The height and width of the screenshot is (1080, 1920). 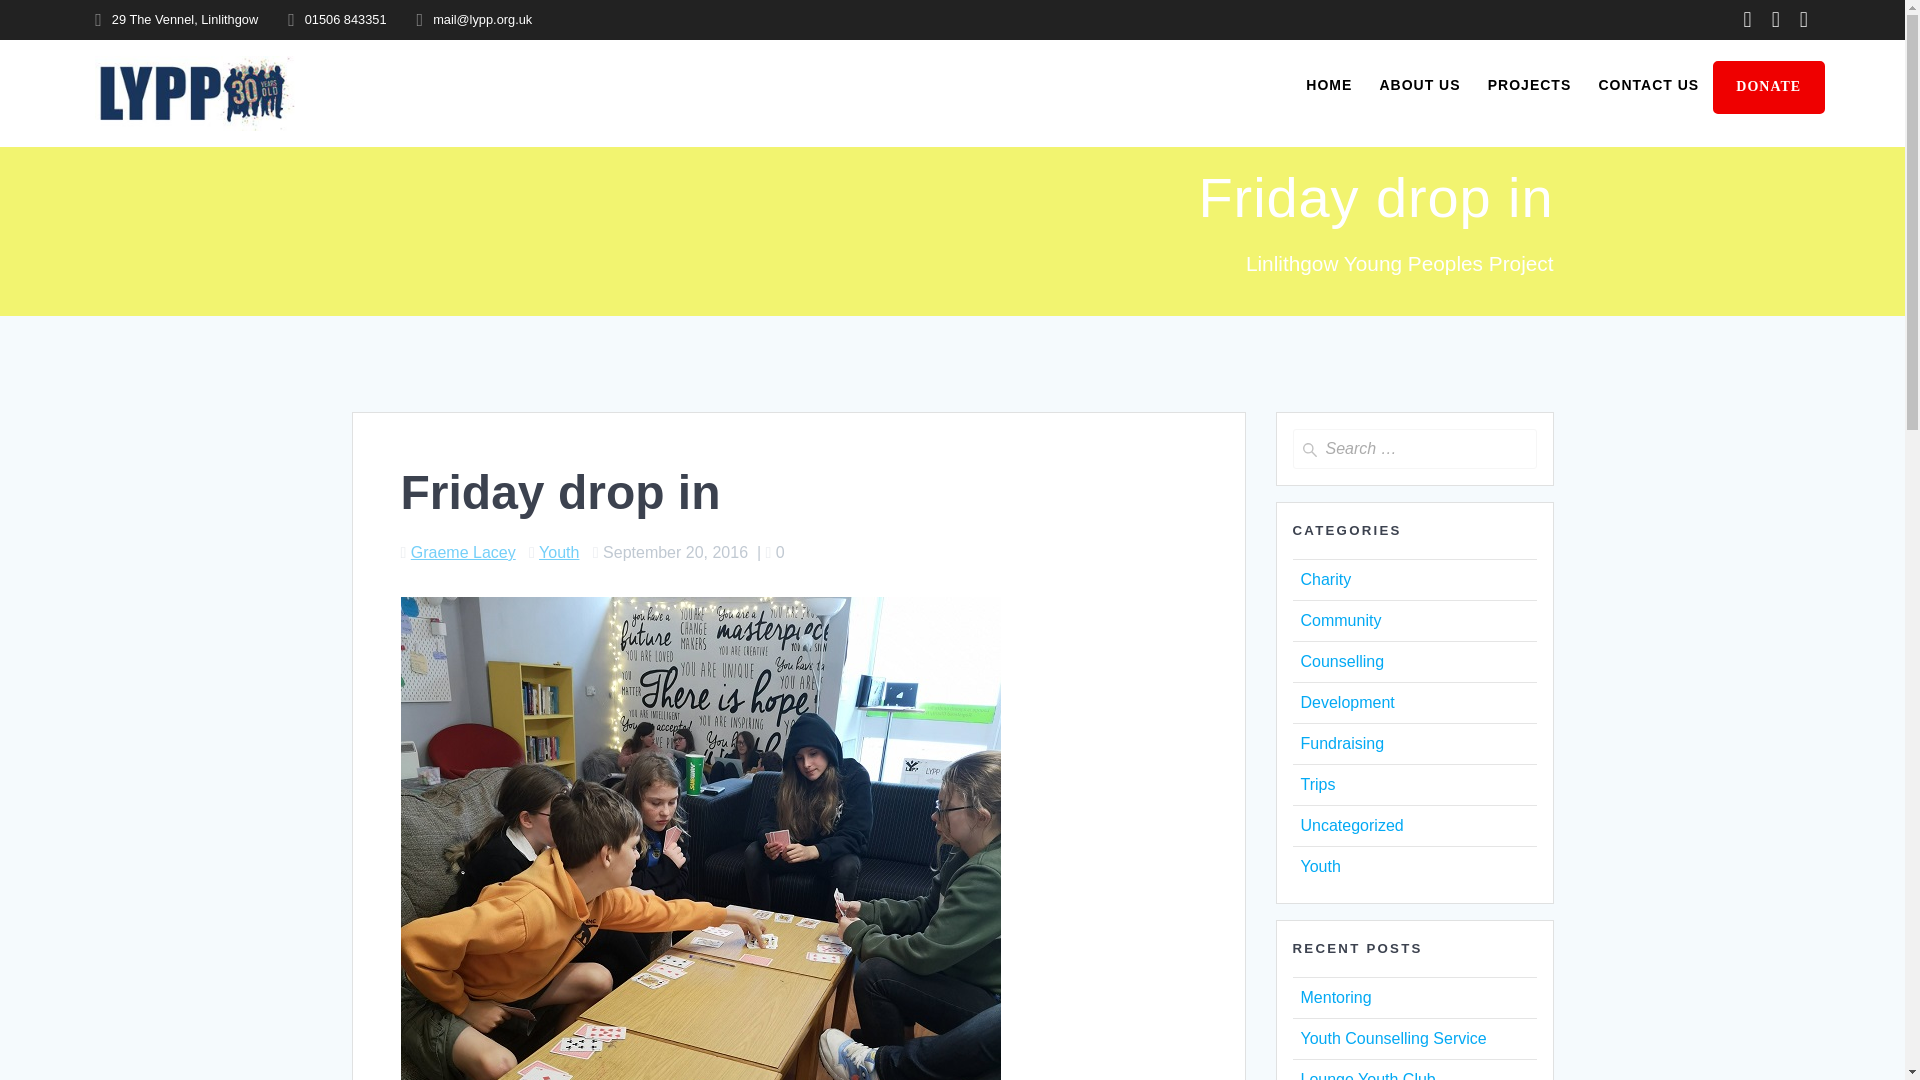 What do you see at coordinates (1328, 85) in the screenshot?
I see `HOME` at bounding box center [1328, 85].